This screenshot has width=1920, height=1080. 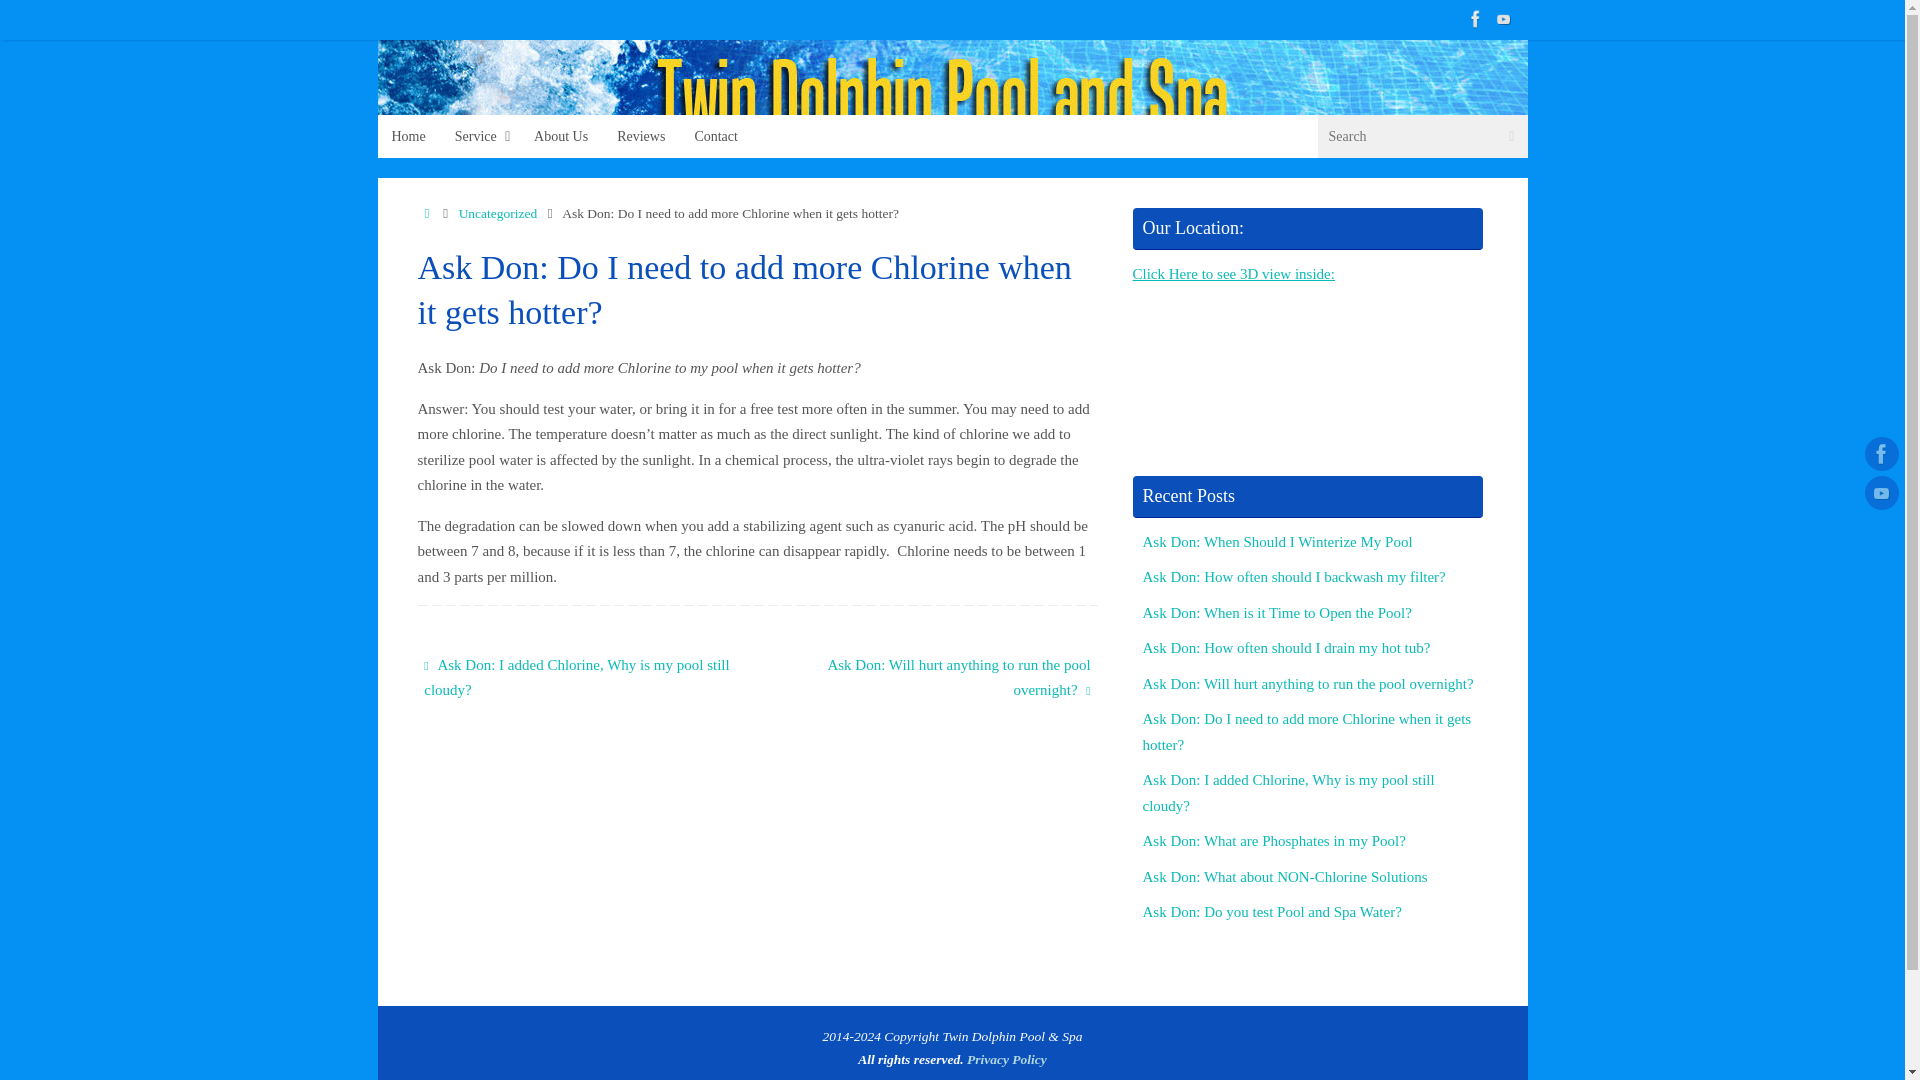 What do you see at coordinates (428, 214) in the screenshot?
I see `Home` at bounding box center [428, 214].